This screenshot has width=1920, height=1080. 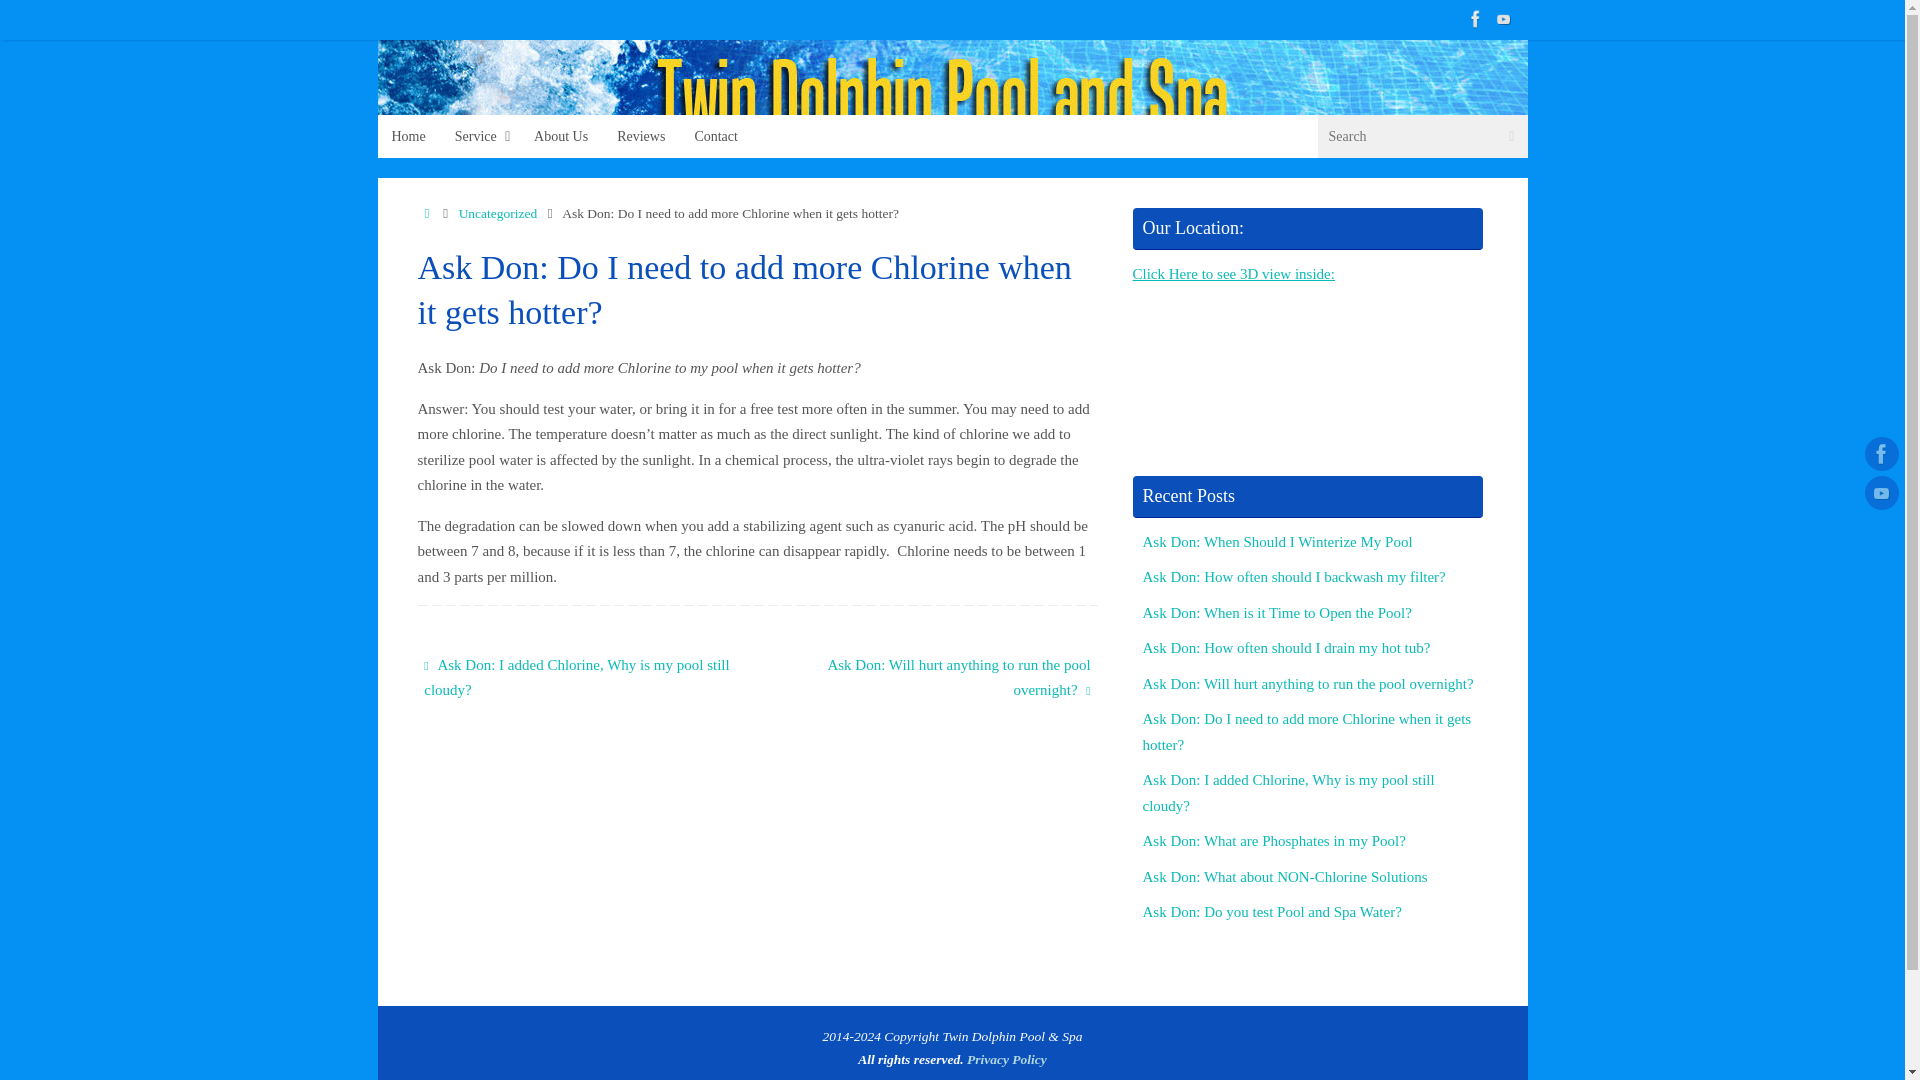 What do you see at coordinates (428, 214) in the screenshot?
I see `Home` at bounding box center [428, 214].